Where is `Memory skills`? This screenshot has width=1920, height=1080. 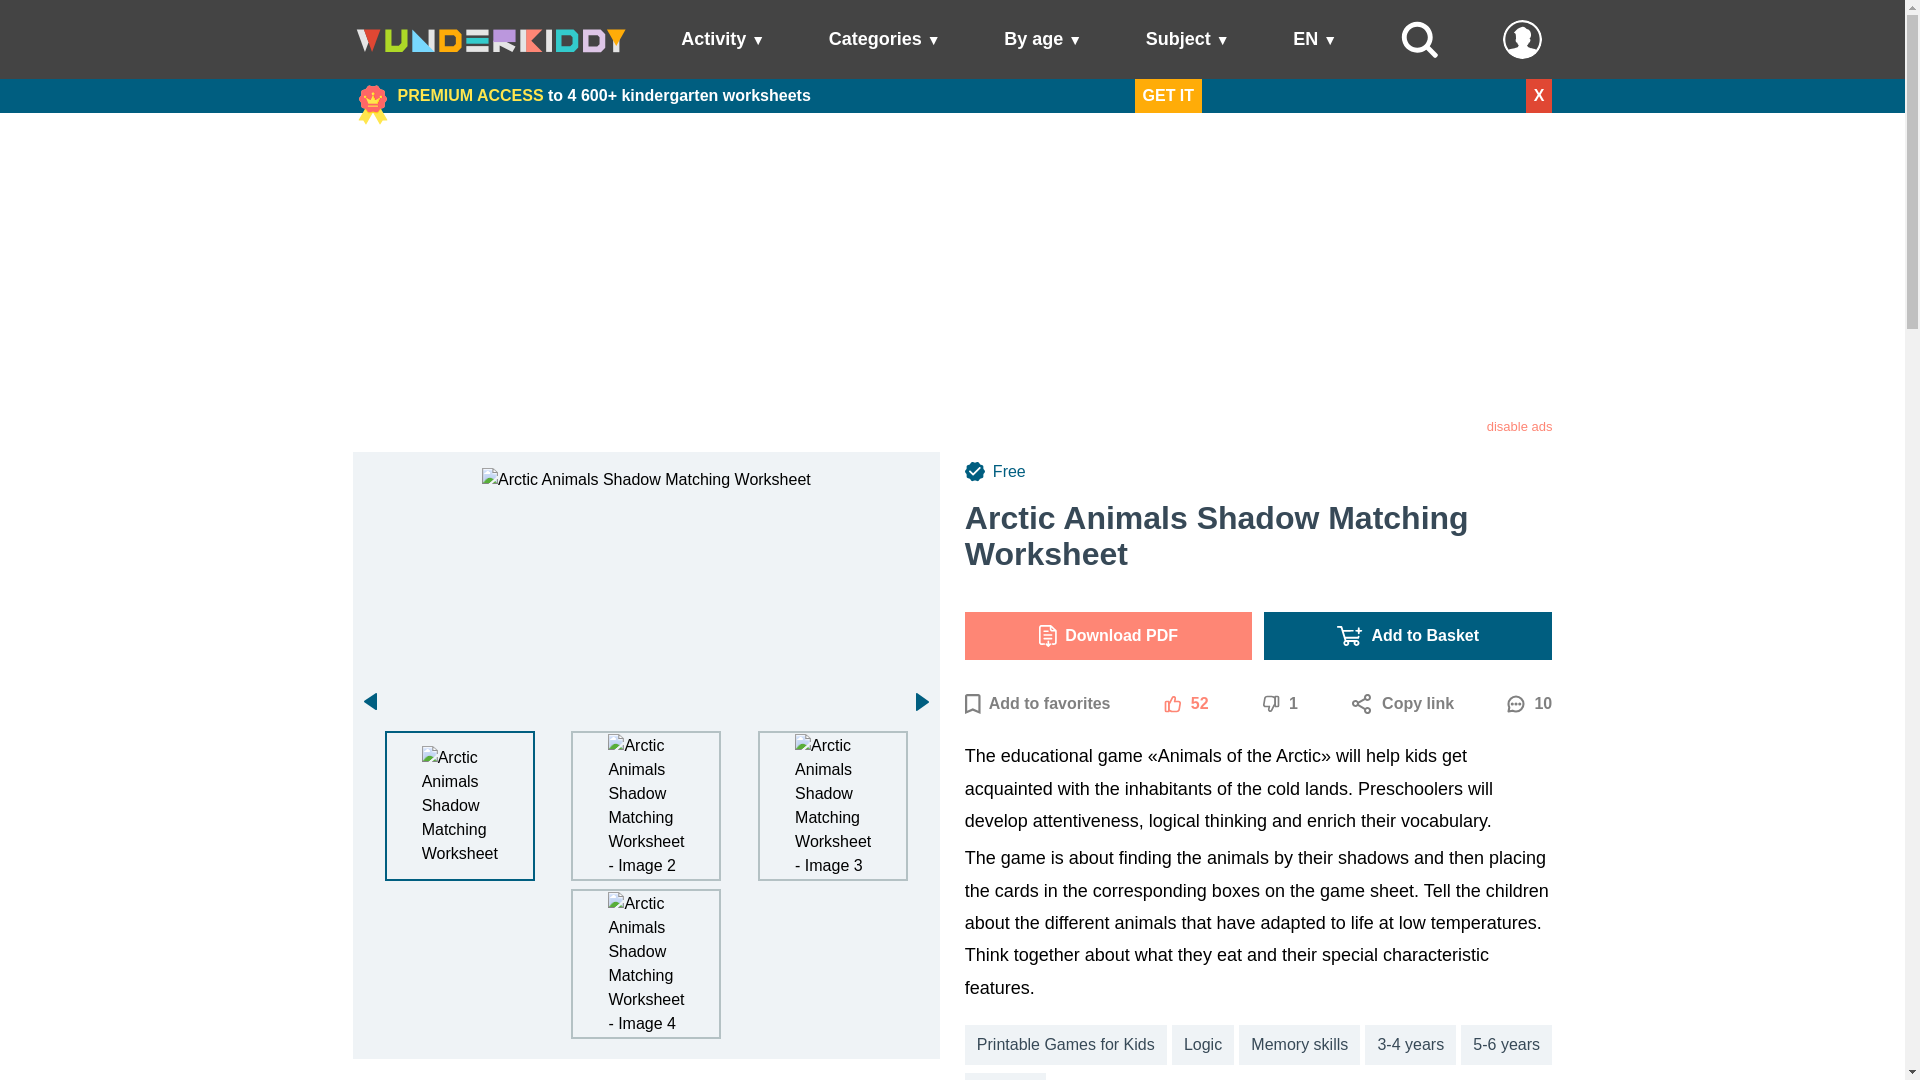
Memory skills is located at coordinates (1298, 1044).